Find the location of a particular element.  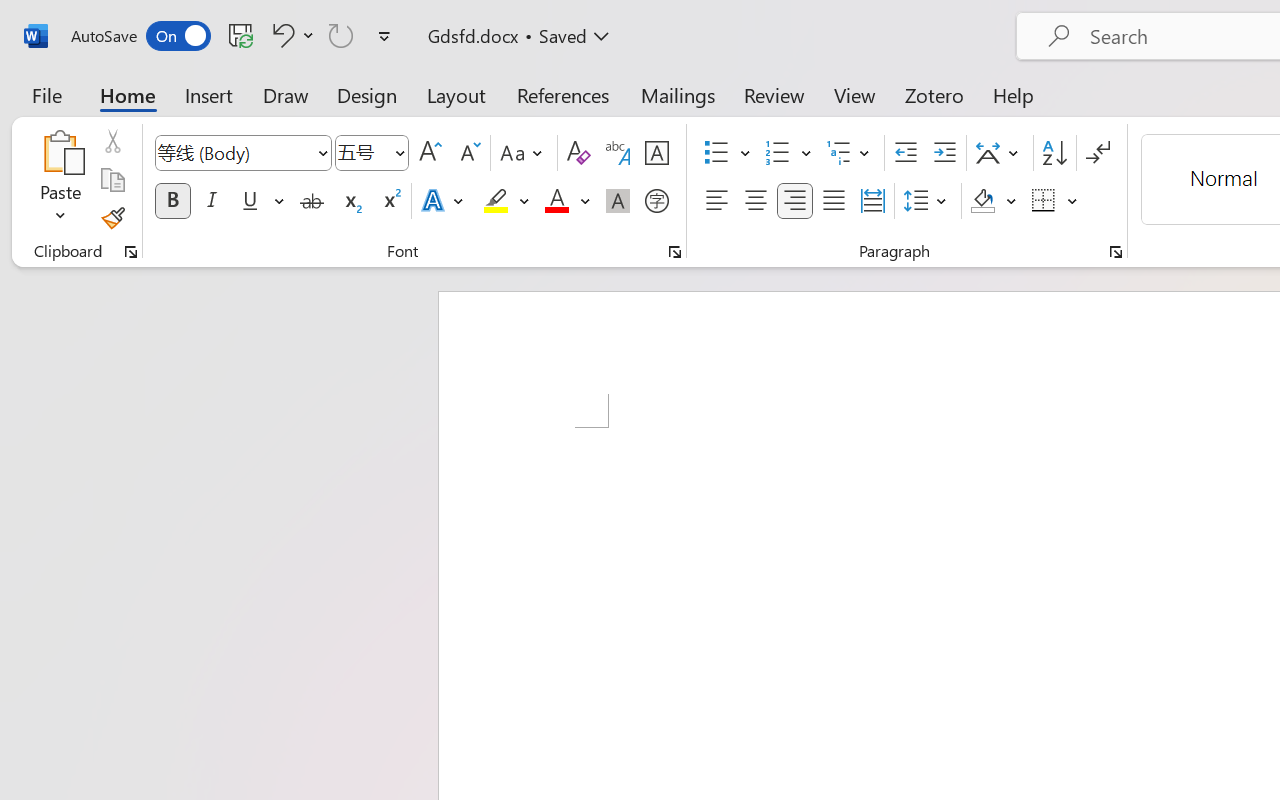

Clear Formatting is located at coordinates (578, 153).